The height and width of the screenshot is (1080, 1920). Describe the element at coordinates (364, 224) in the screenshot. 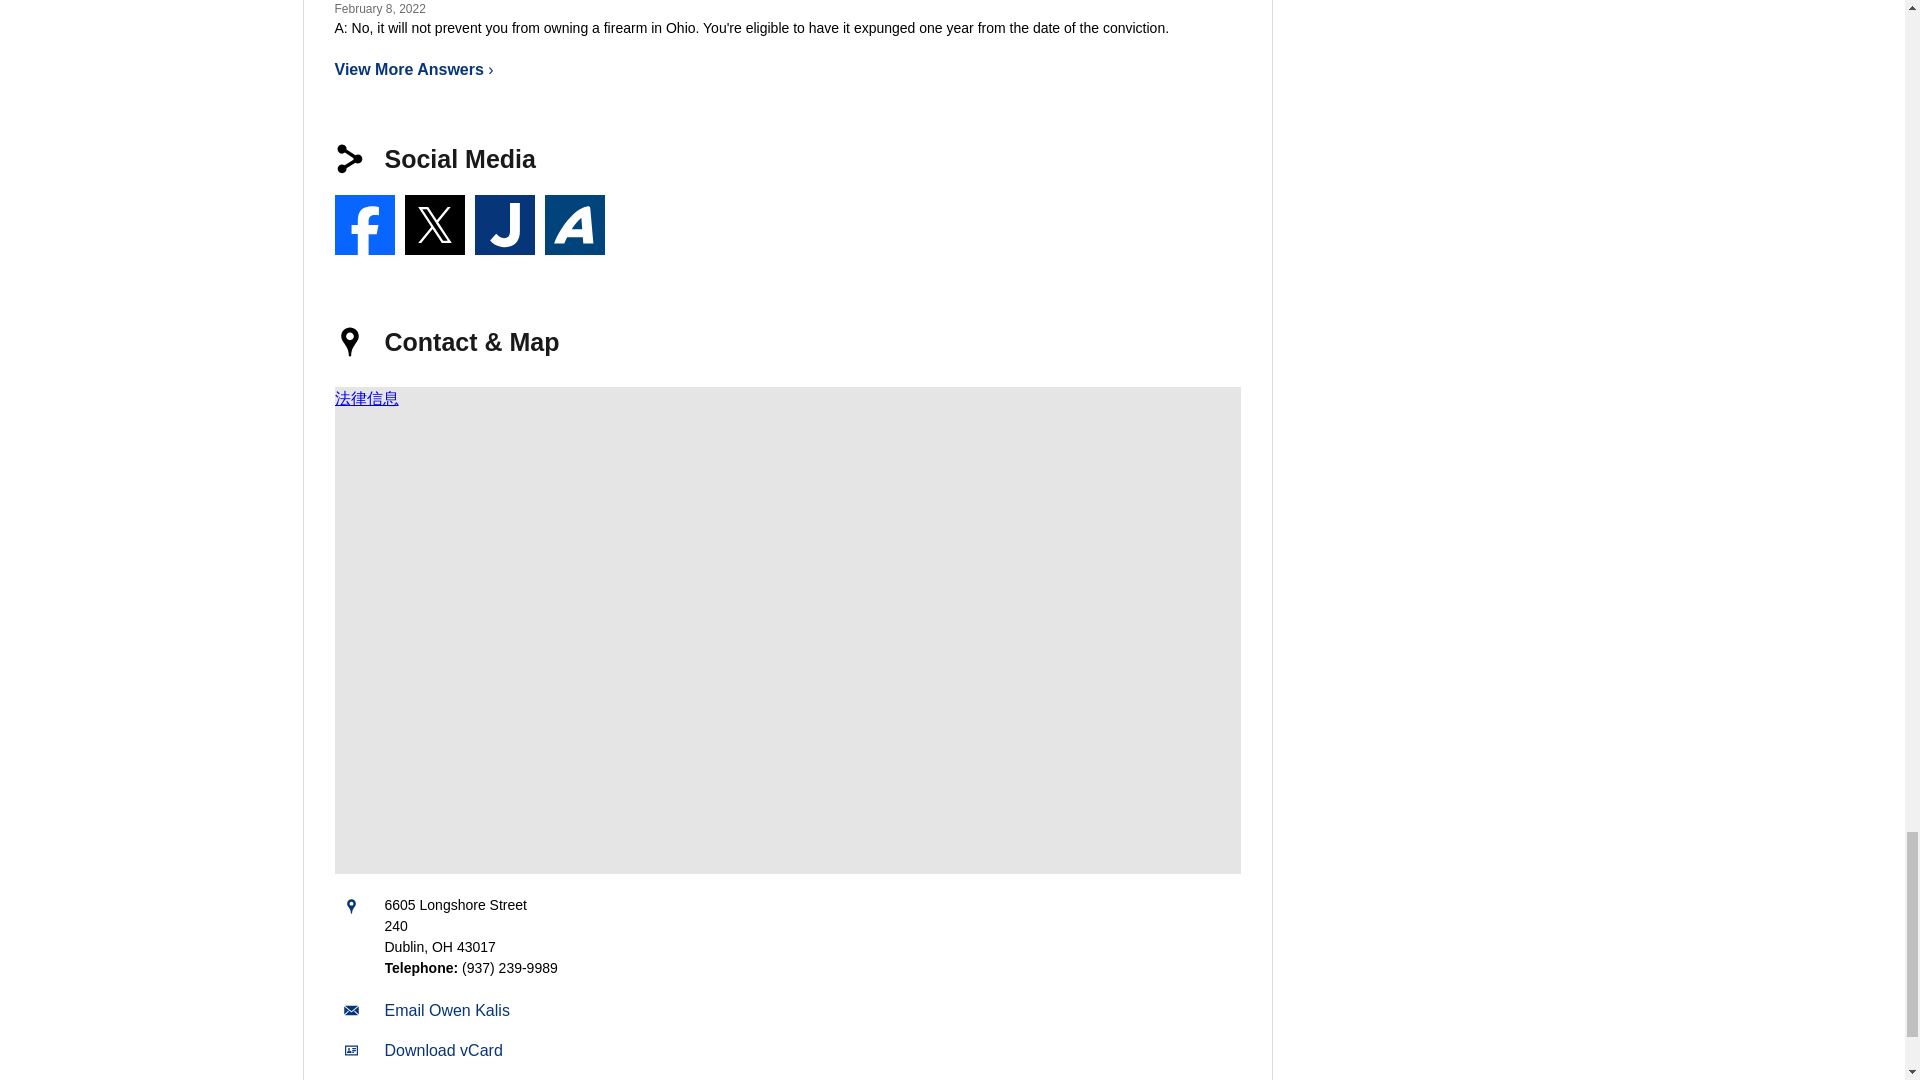

I see `Owen Kalis on Facebook` at that location.